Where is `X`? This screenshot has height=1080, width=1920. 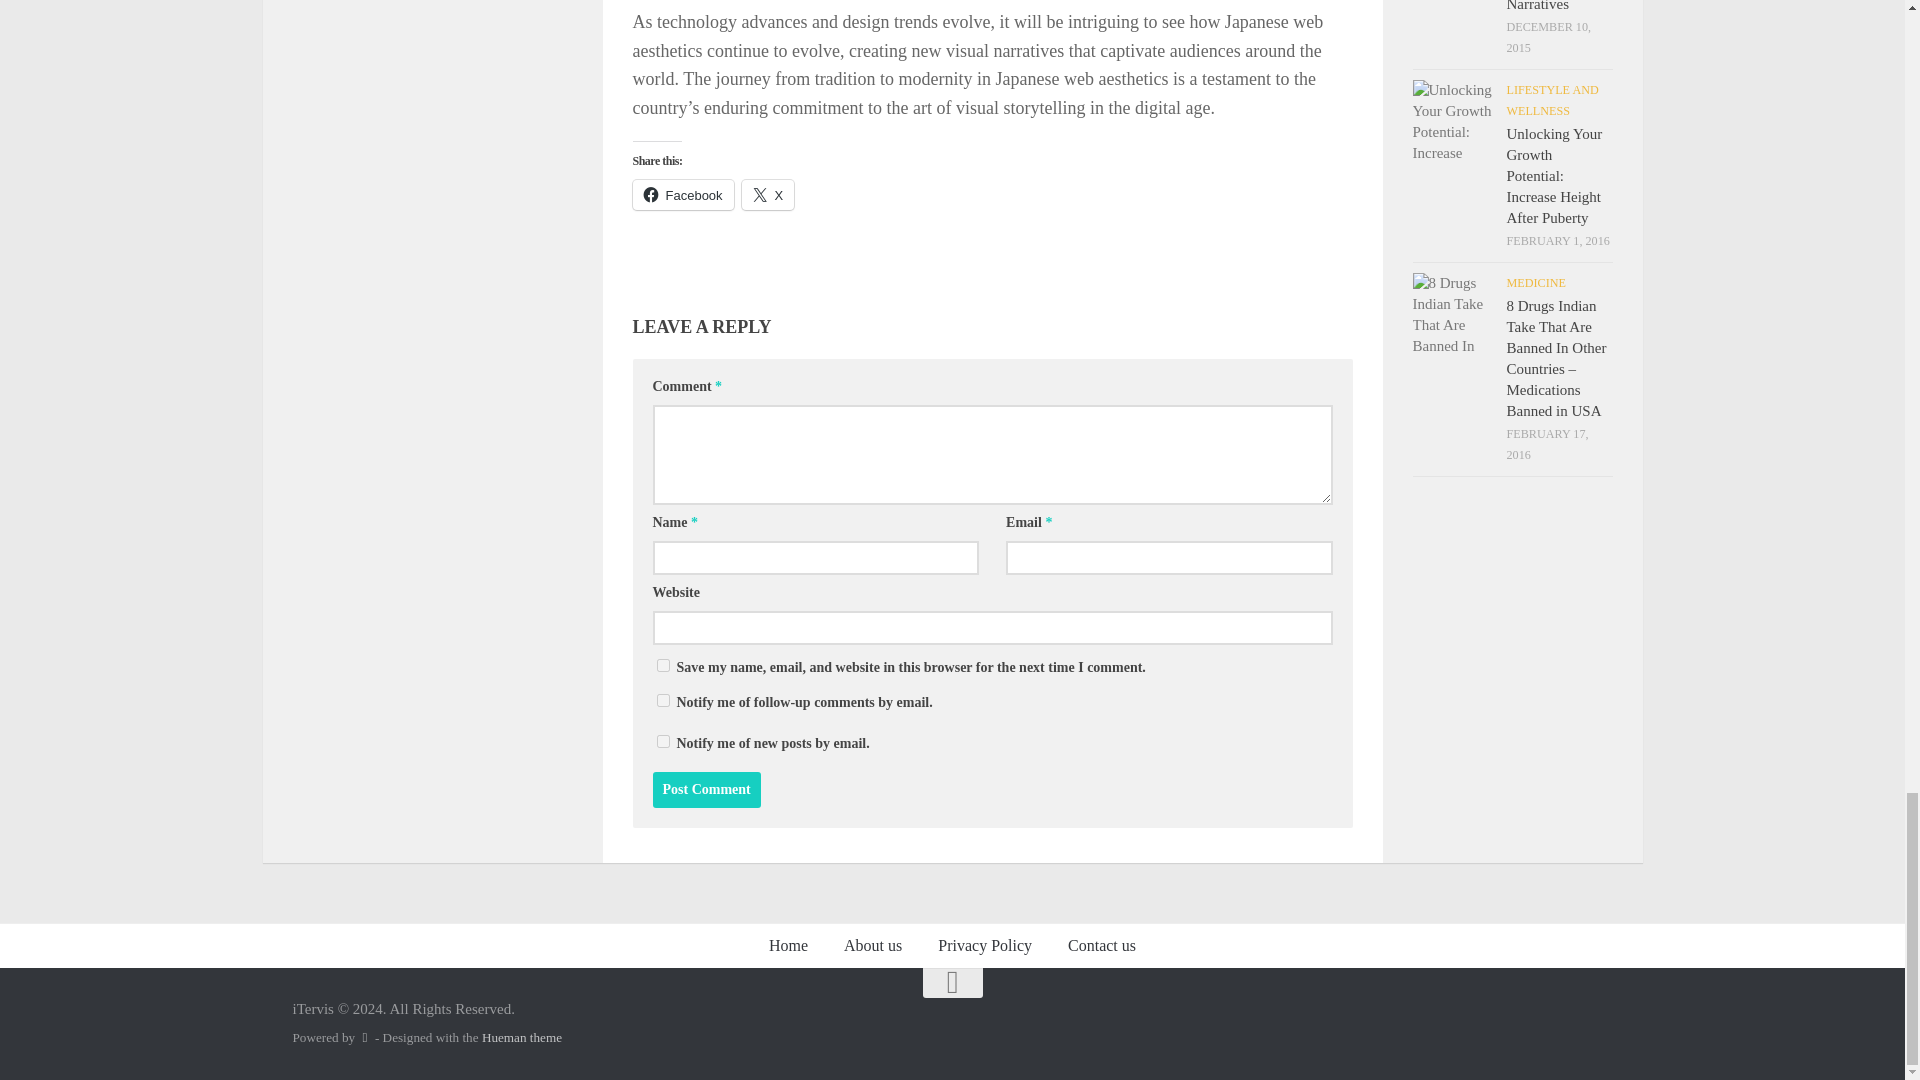
X is located at coordinates (768, 194).